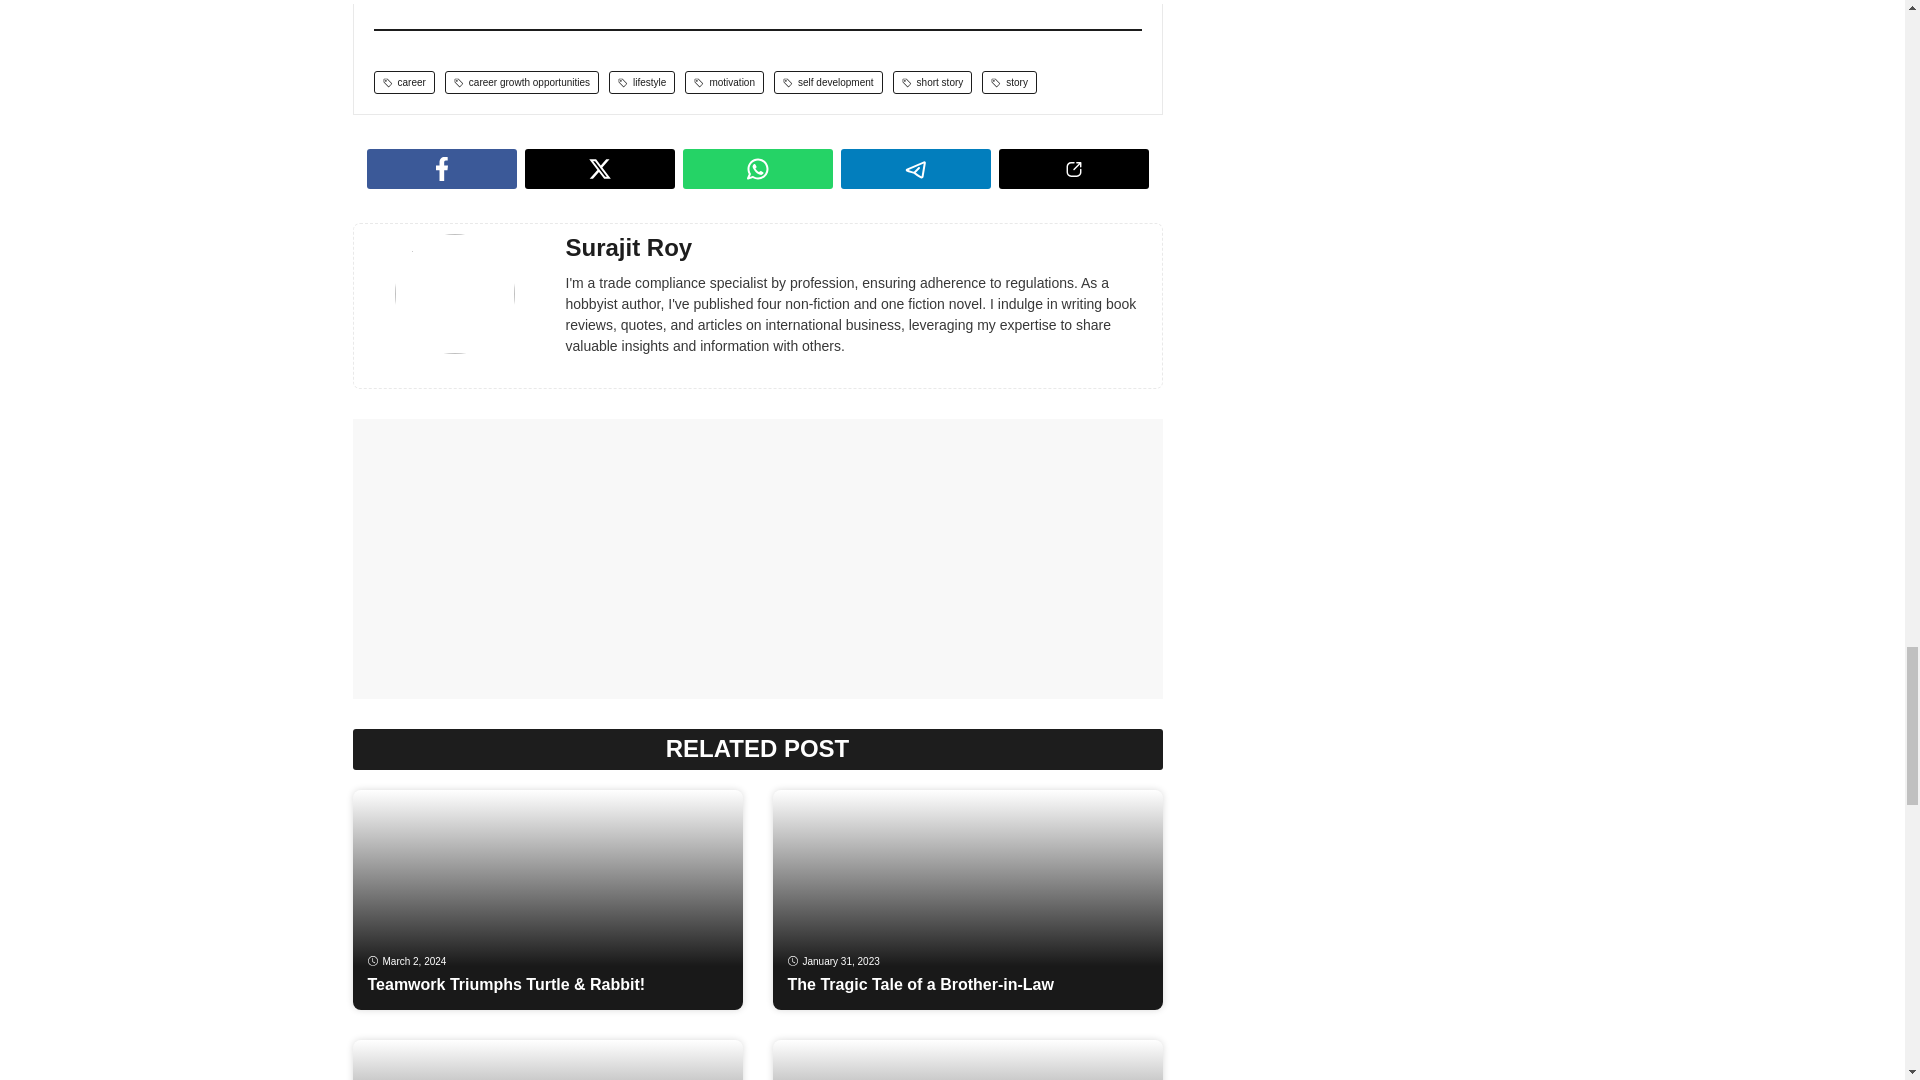 The height and width of the screenshot is (1080, 1920). What do you see at coordinates (630, 248) in the screenshot?
I see `Surajit Roy` at bounding box center [630, 248].